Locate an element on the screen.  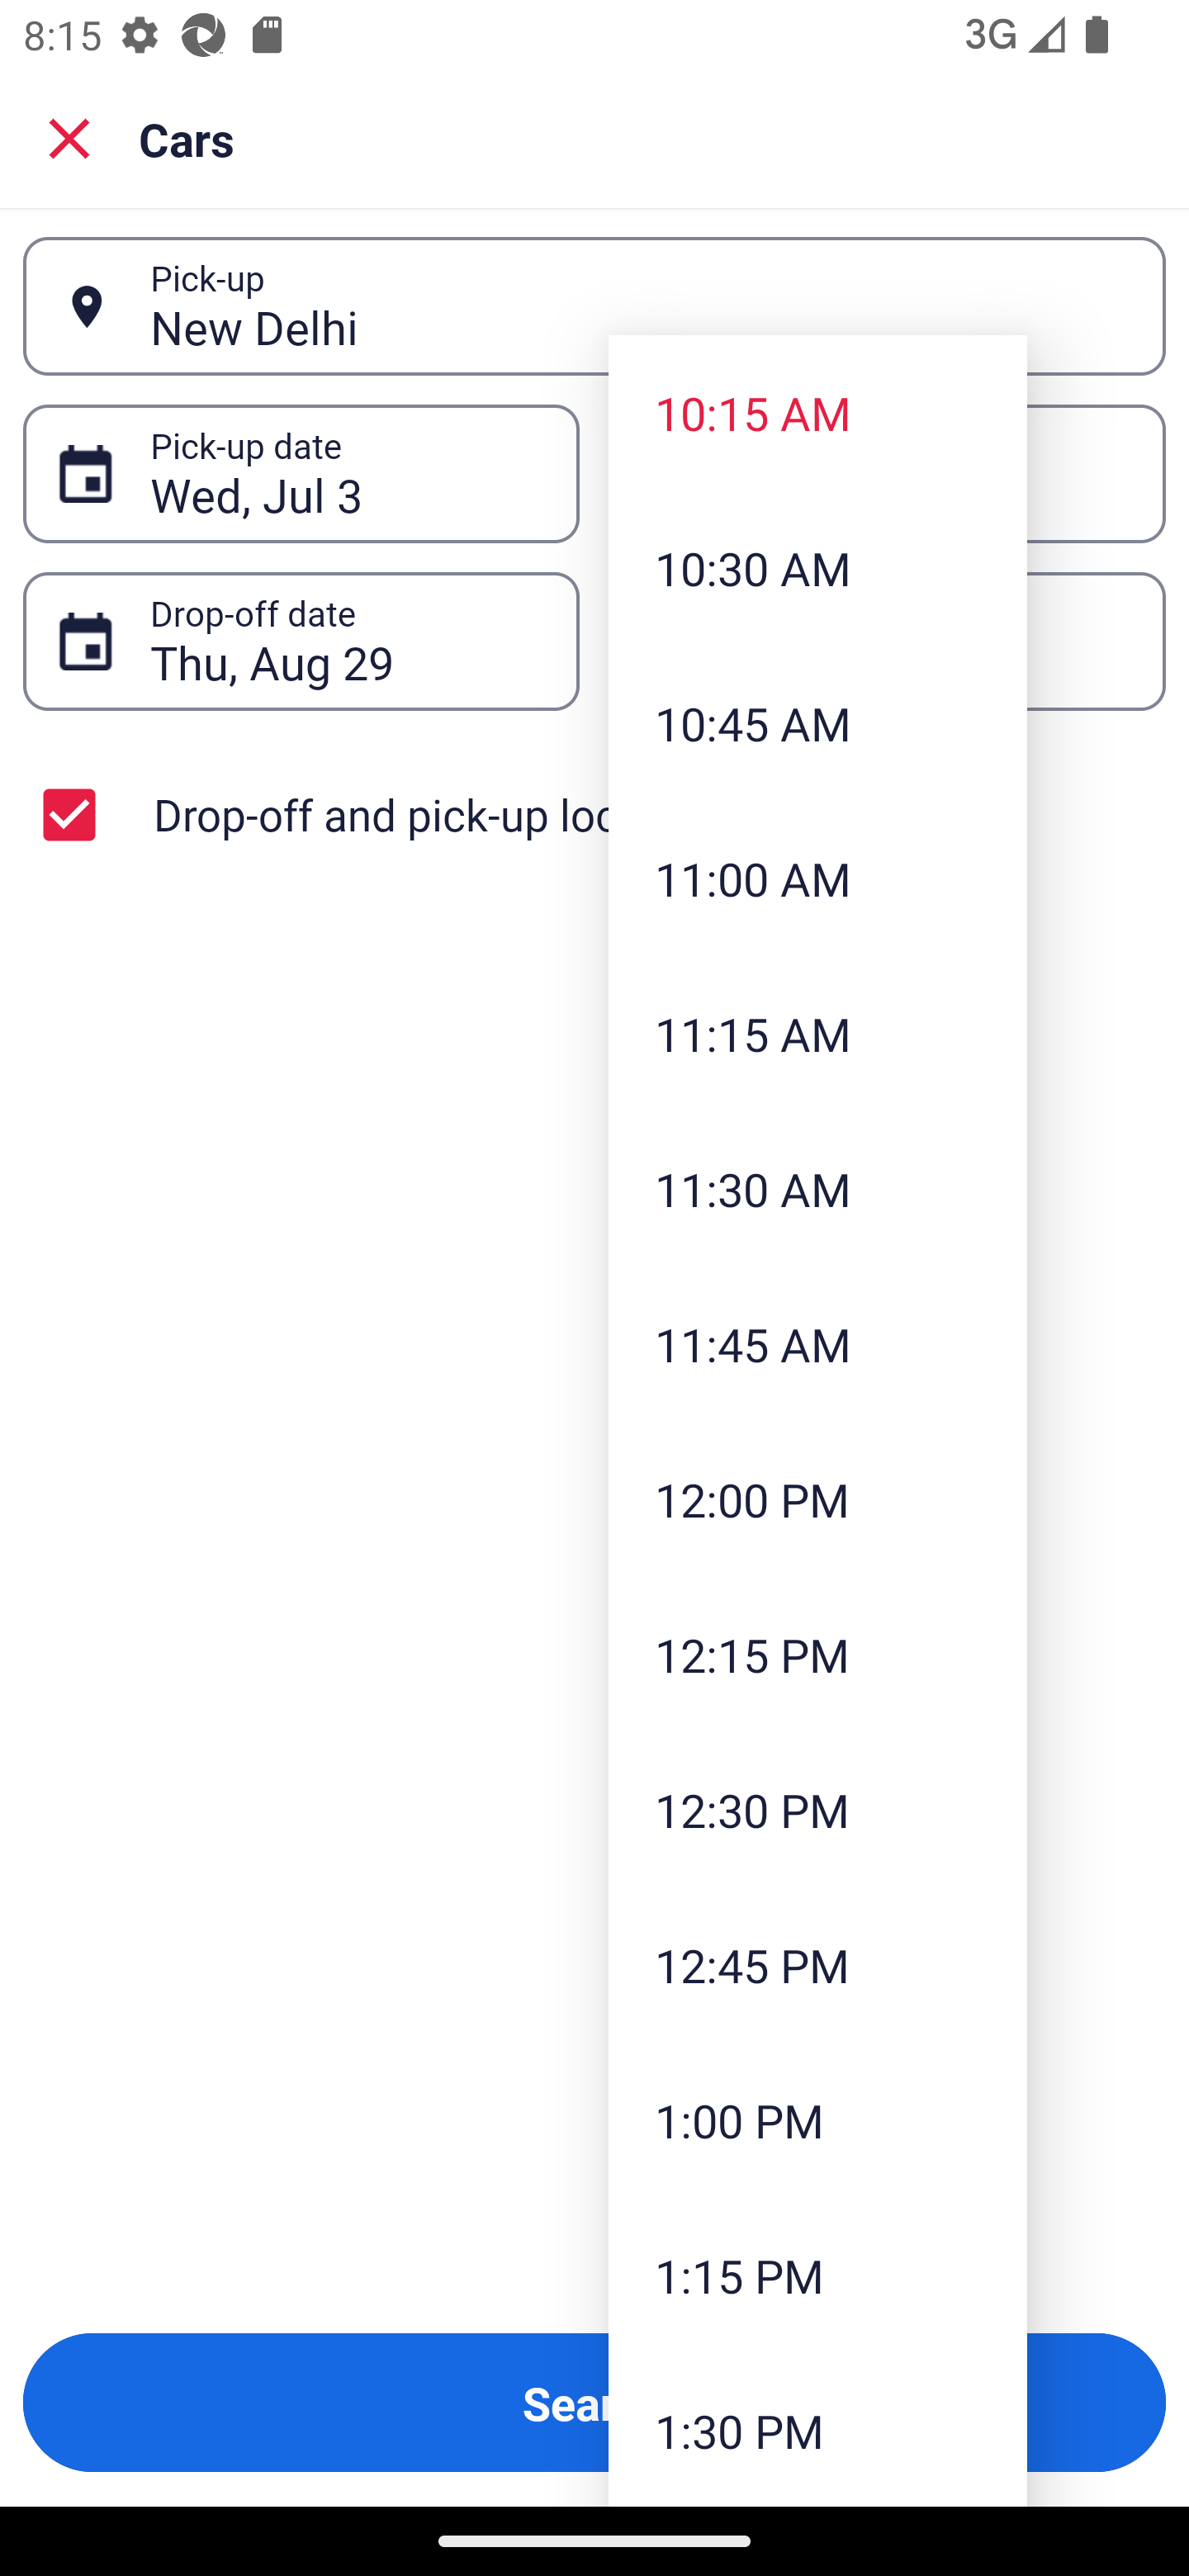
10:45 AM is located at coordinates (817, 723).